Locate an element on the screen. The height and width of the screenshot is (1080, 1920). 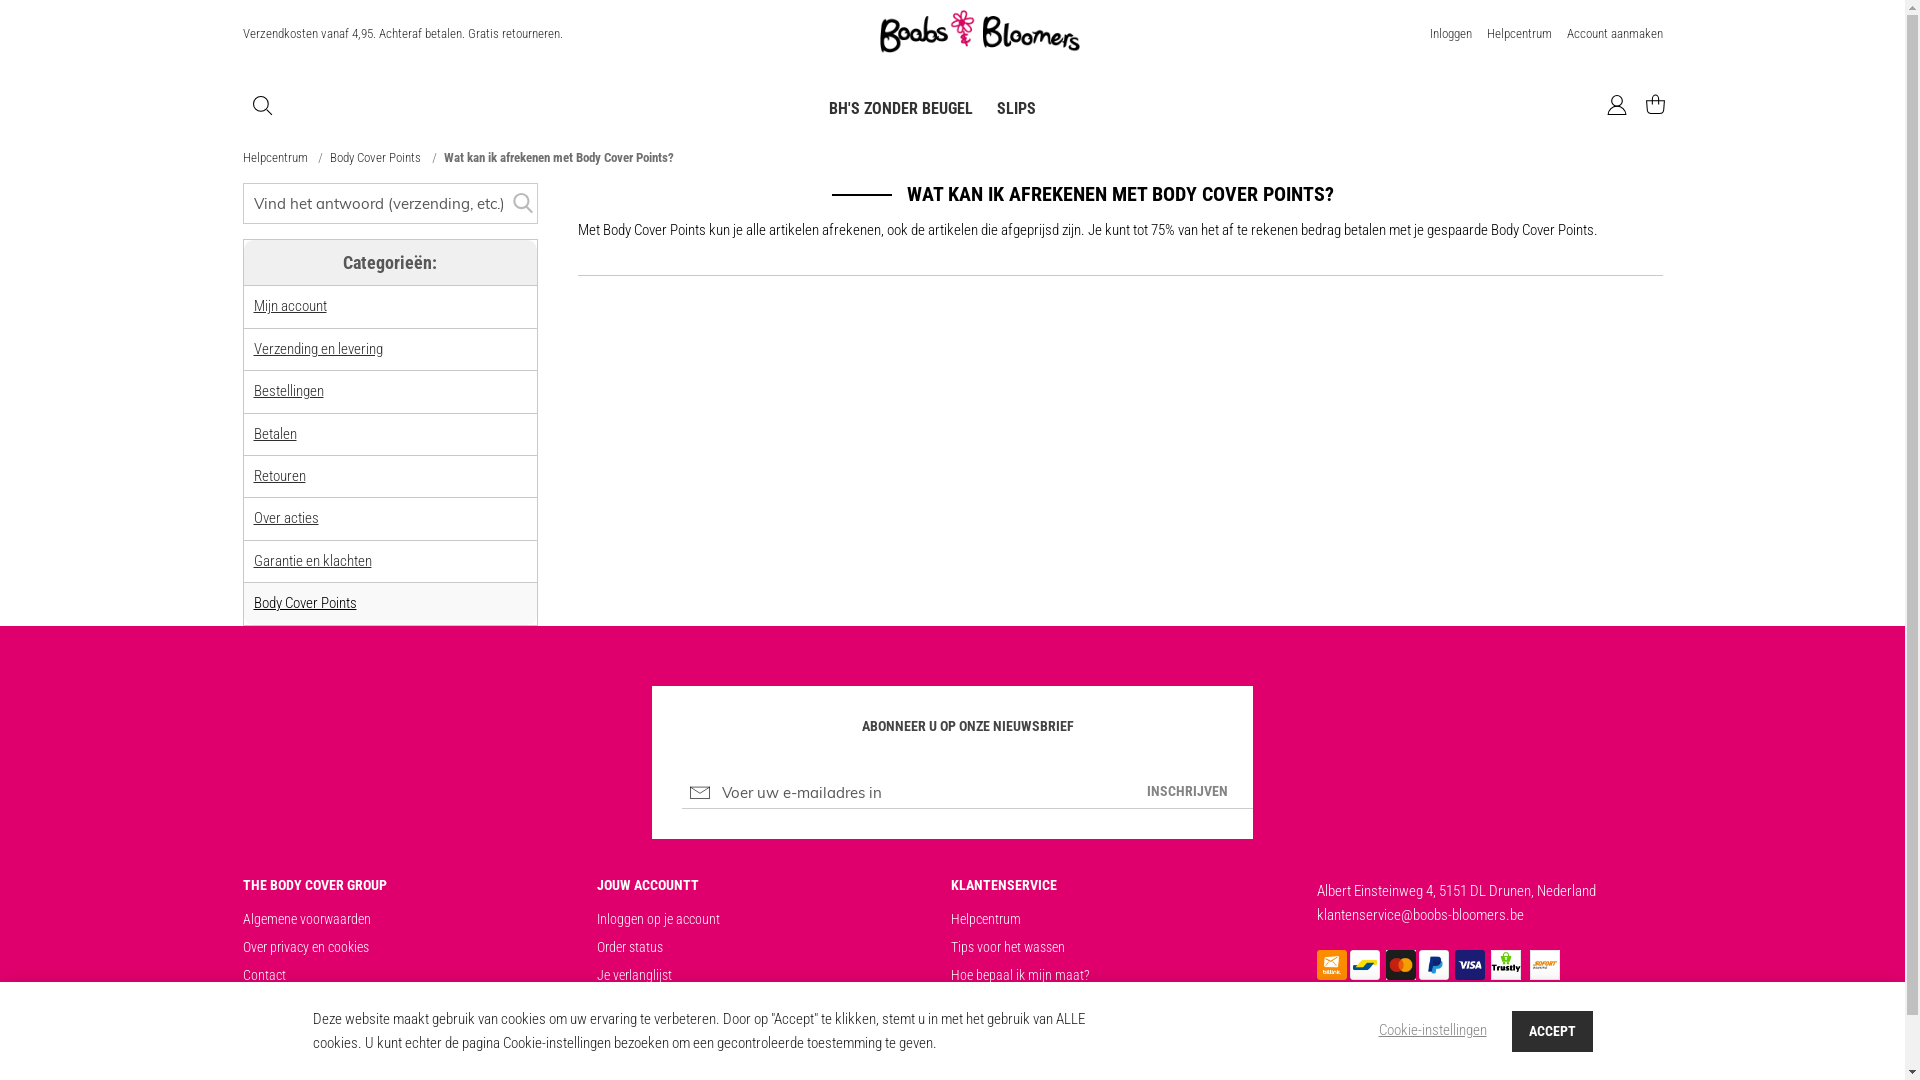
Mijn account is located at coordinates (290, 306).